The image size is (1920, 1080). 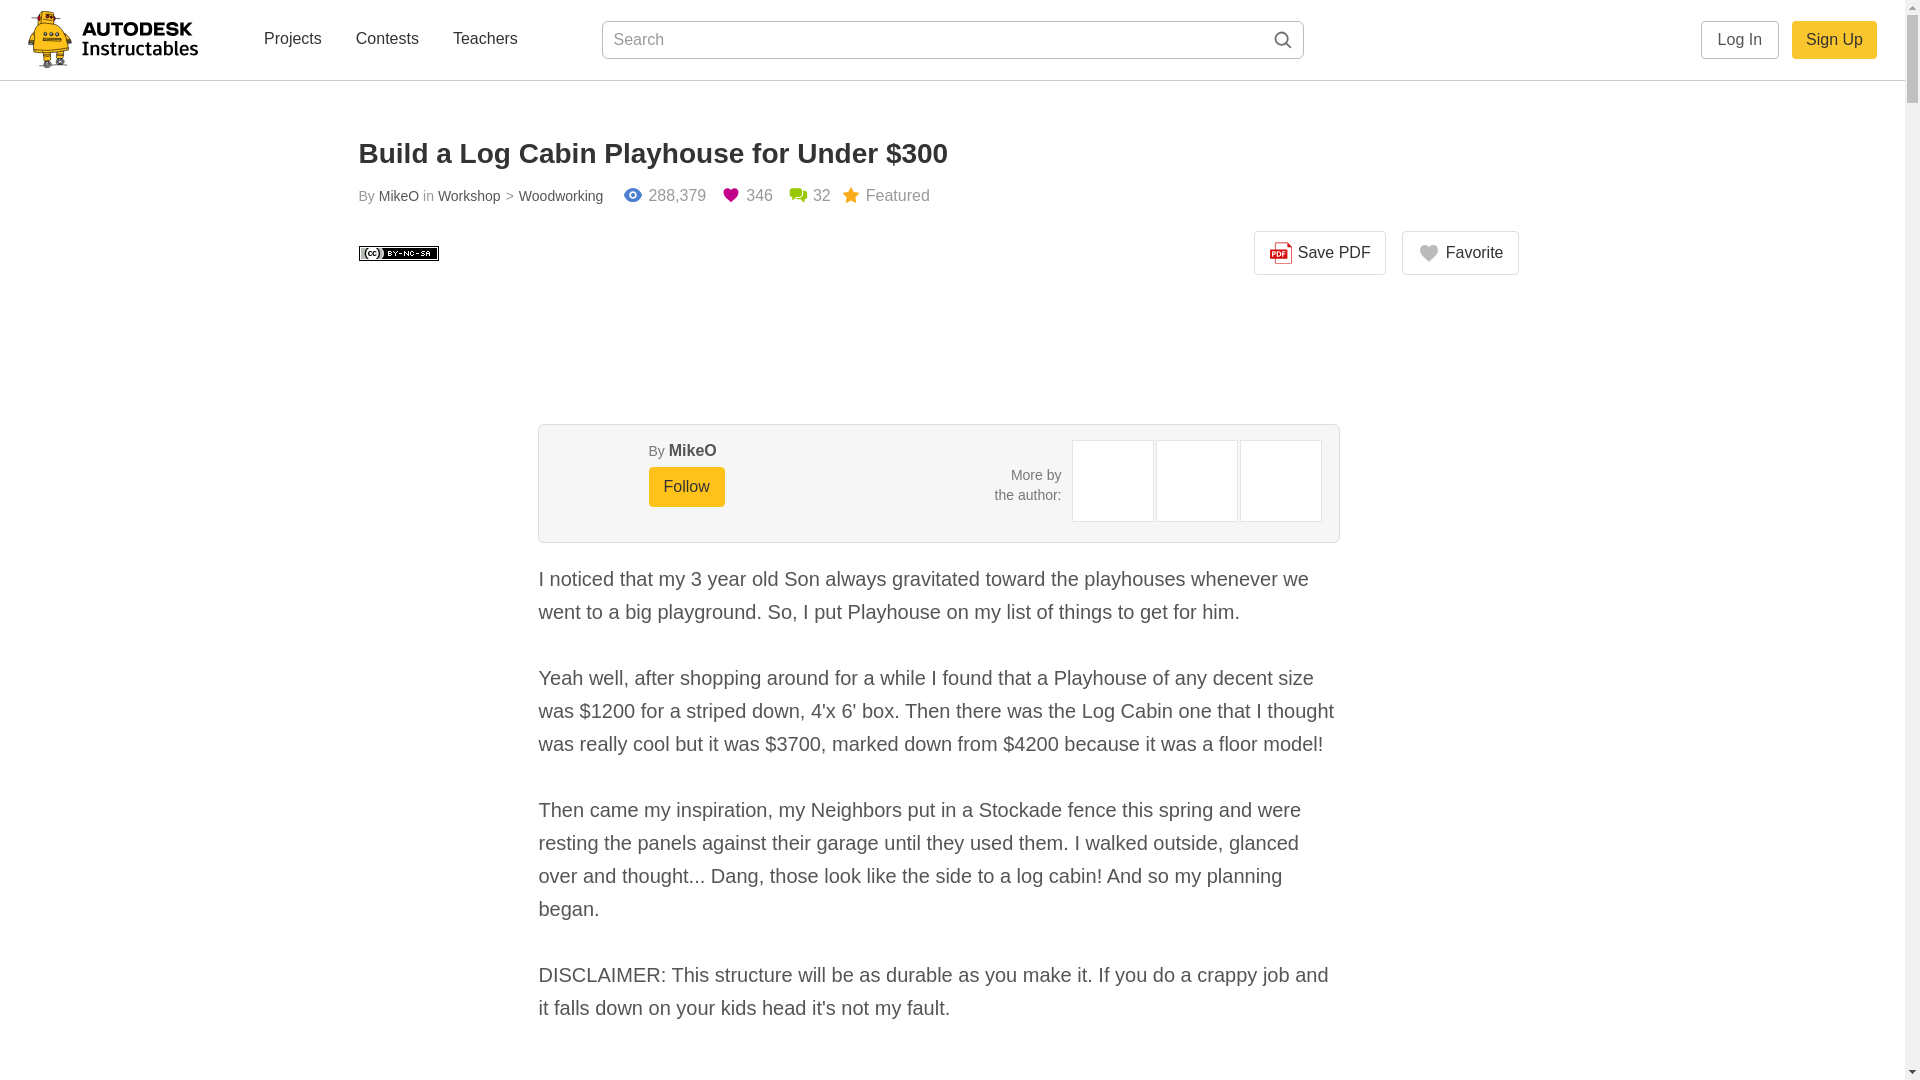 What do you see at coordinates (292, 40) in the screenshot?
I see `Projects` at bounding box center [292, 40].